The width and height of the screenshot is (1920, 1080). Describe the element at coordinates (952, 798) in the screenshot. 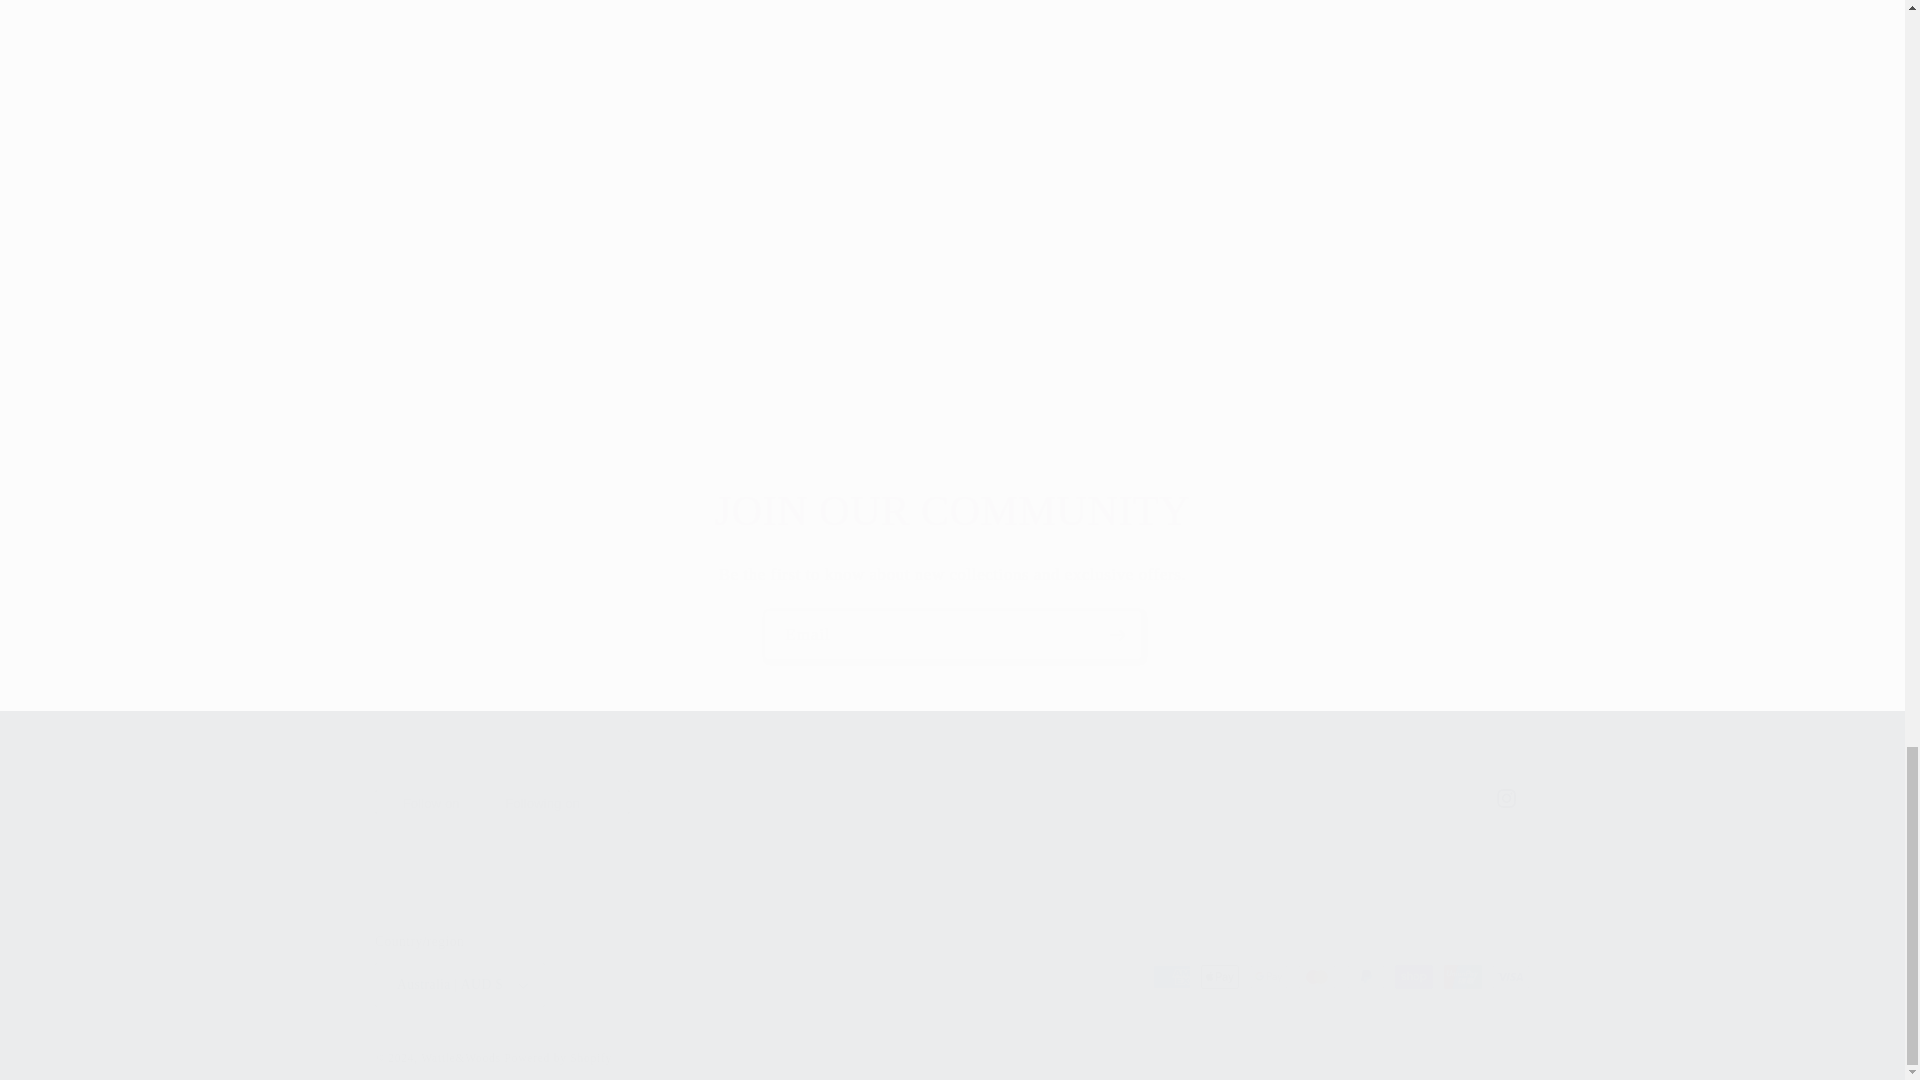

I see `Instagram` at that location.